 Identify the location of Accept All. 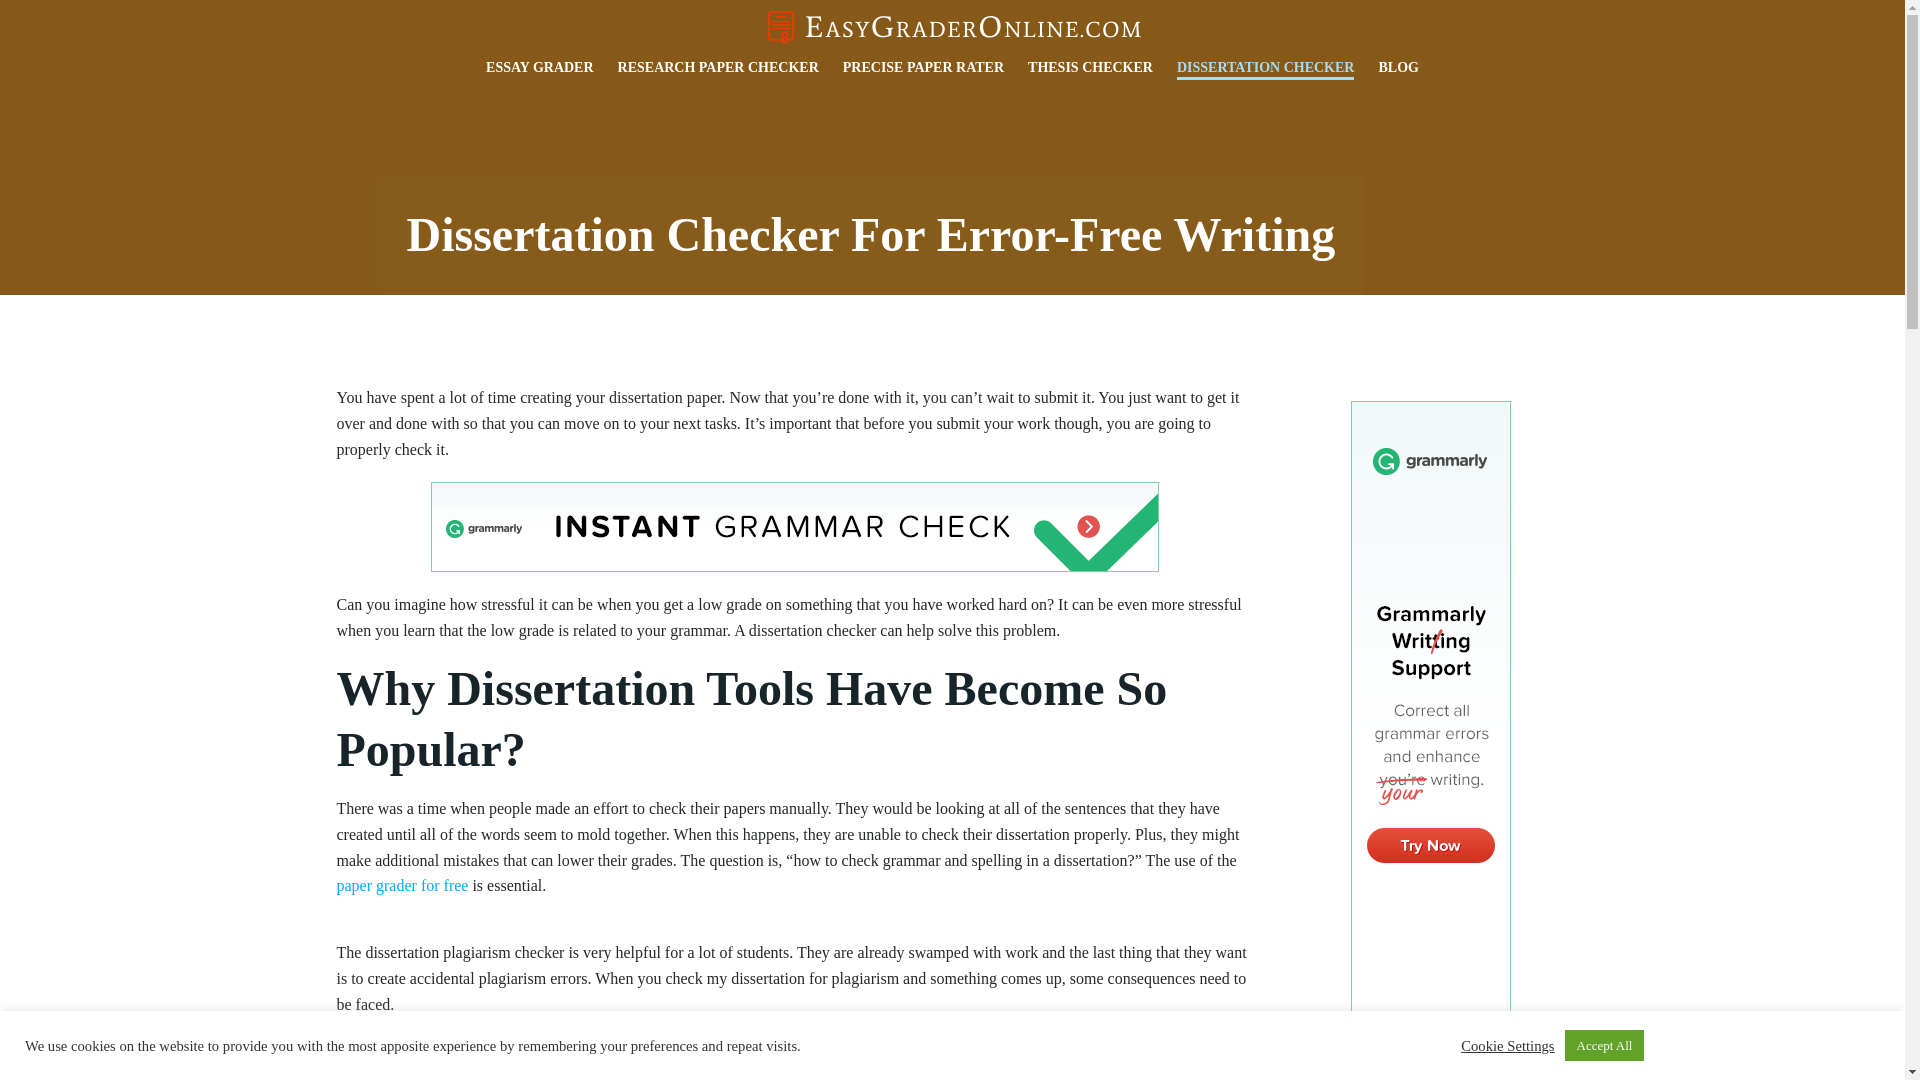
(1604, 1045).